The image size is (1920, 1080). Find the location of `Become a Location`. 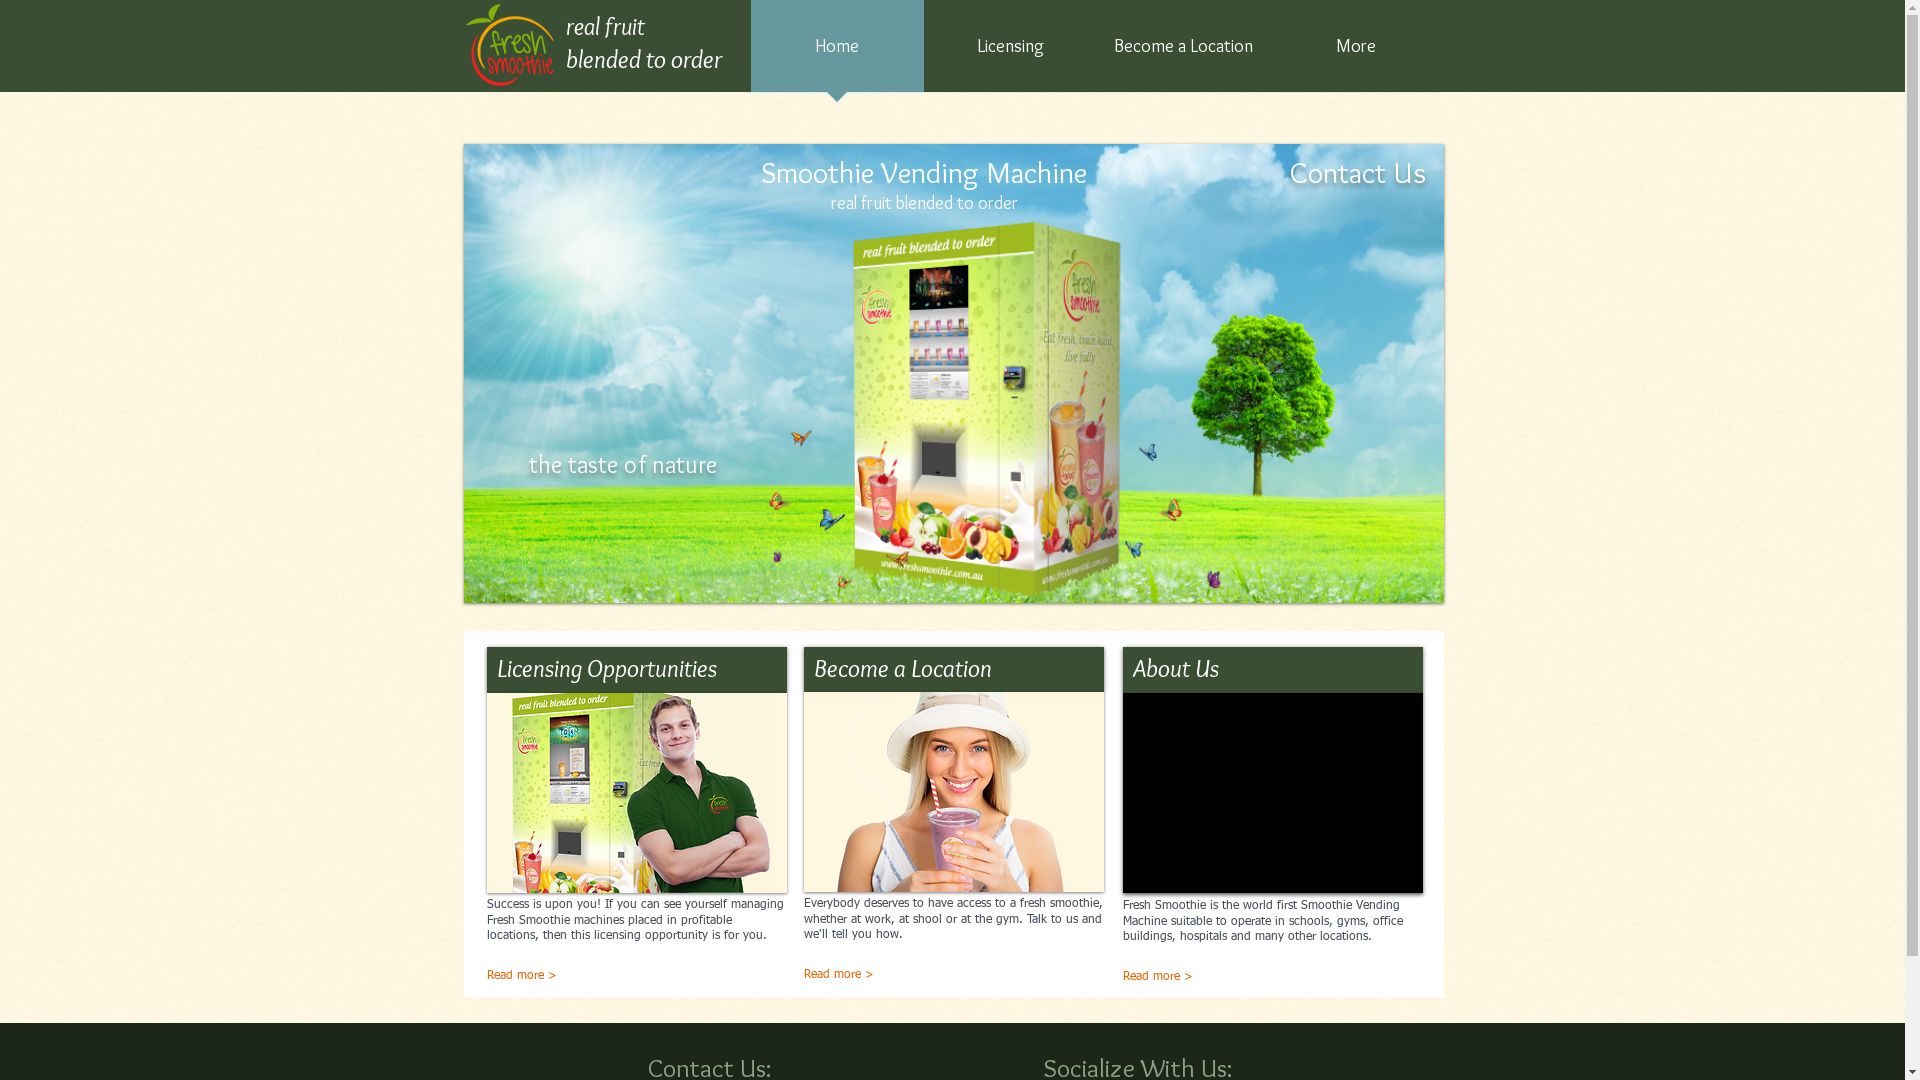

Become a Location is located at coordinates (1182, 52).